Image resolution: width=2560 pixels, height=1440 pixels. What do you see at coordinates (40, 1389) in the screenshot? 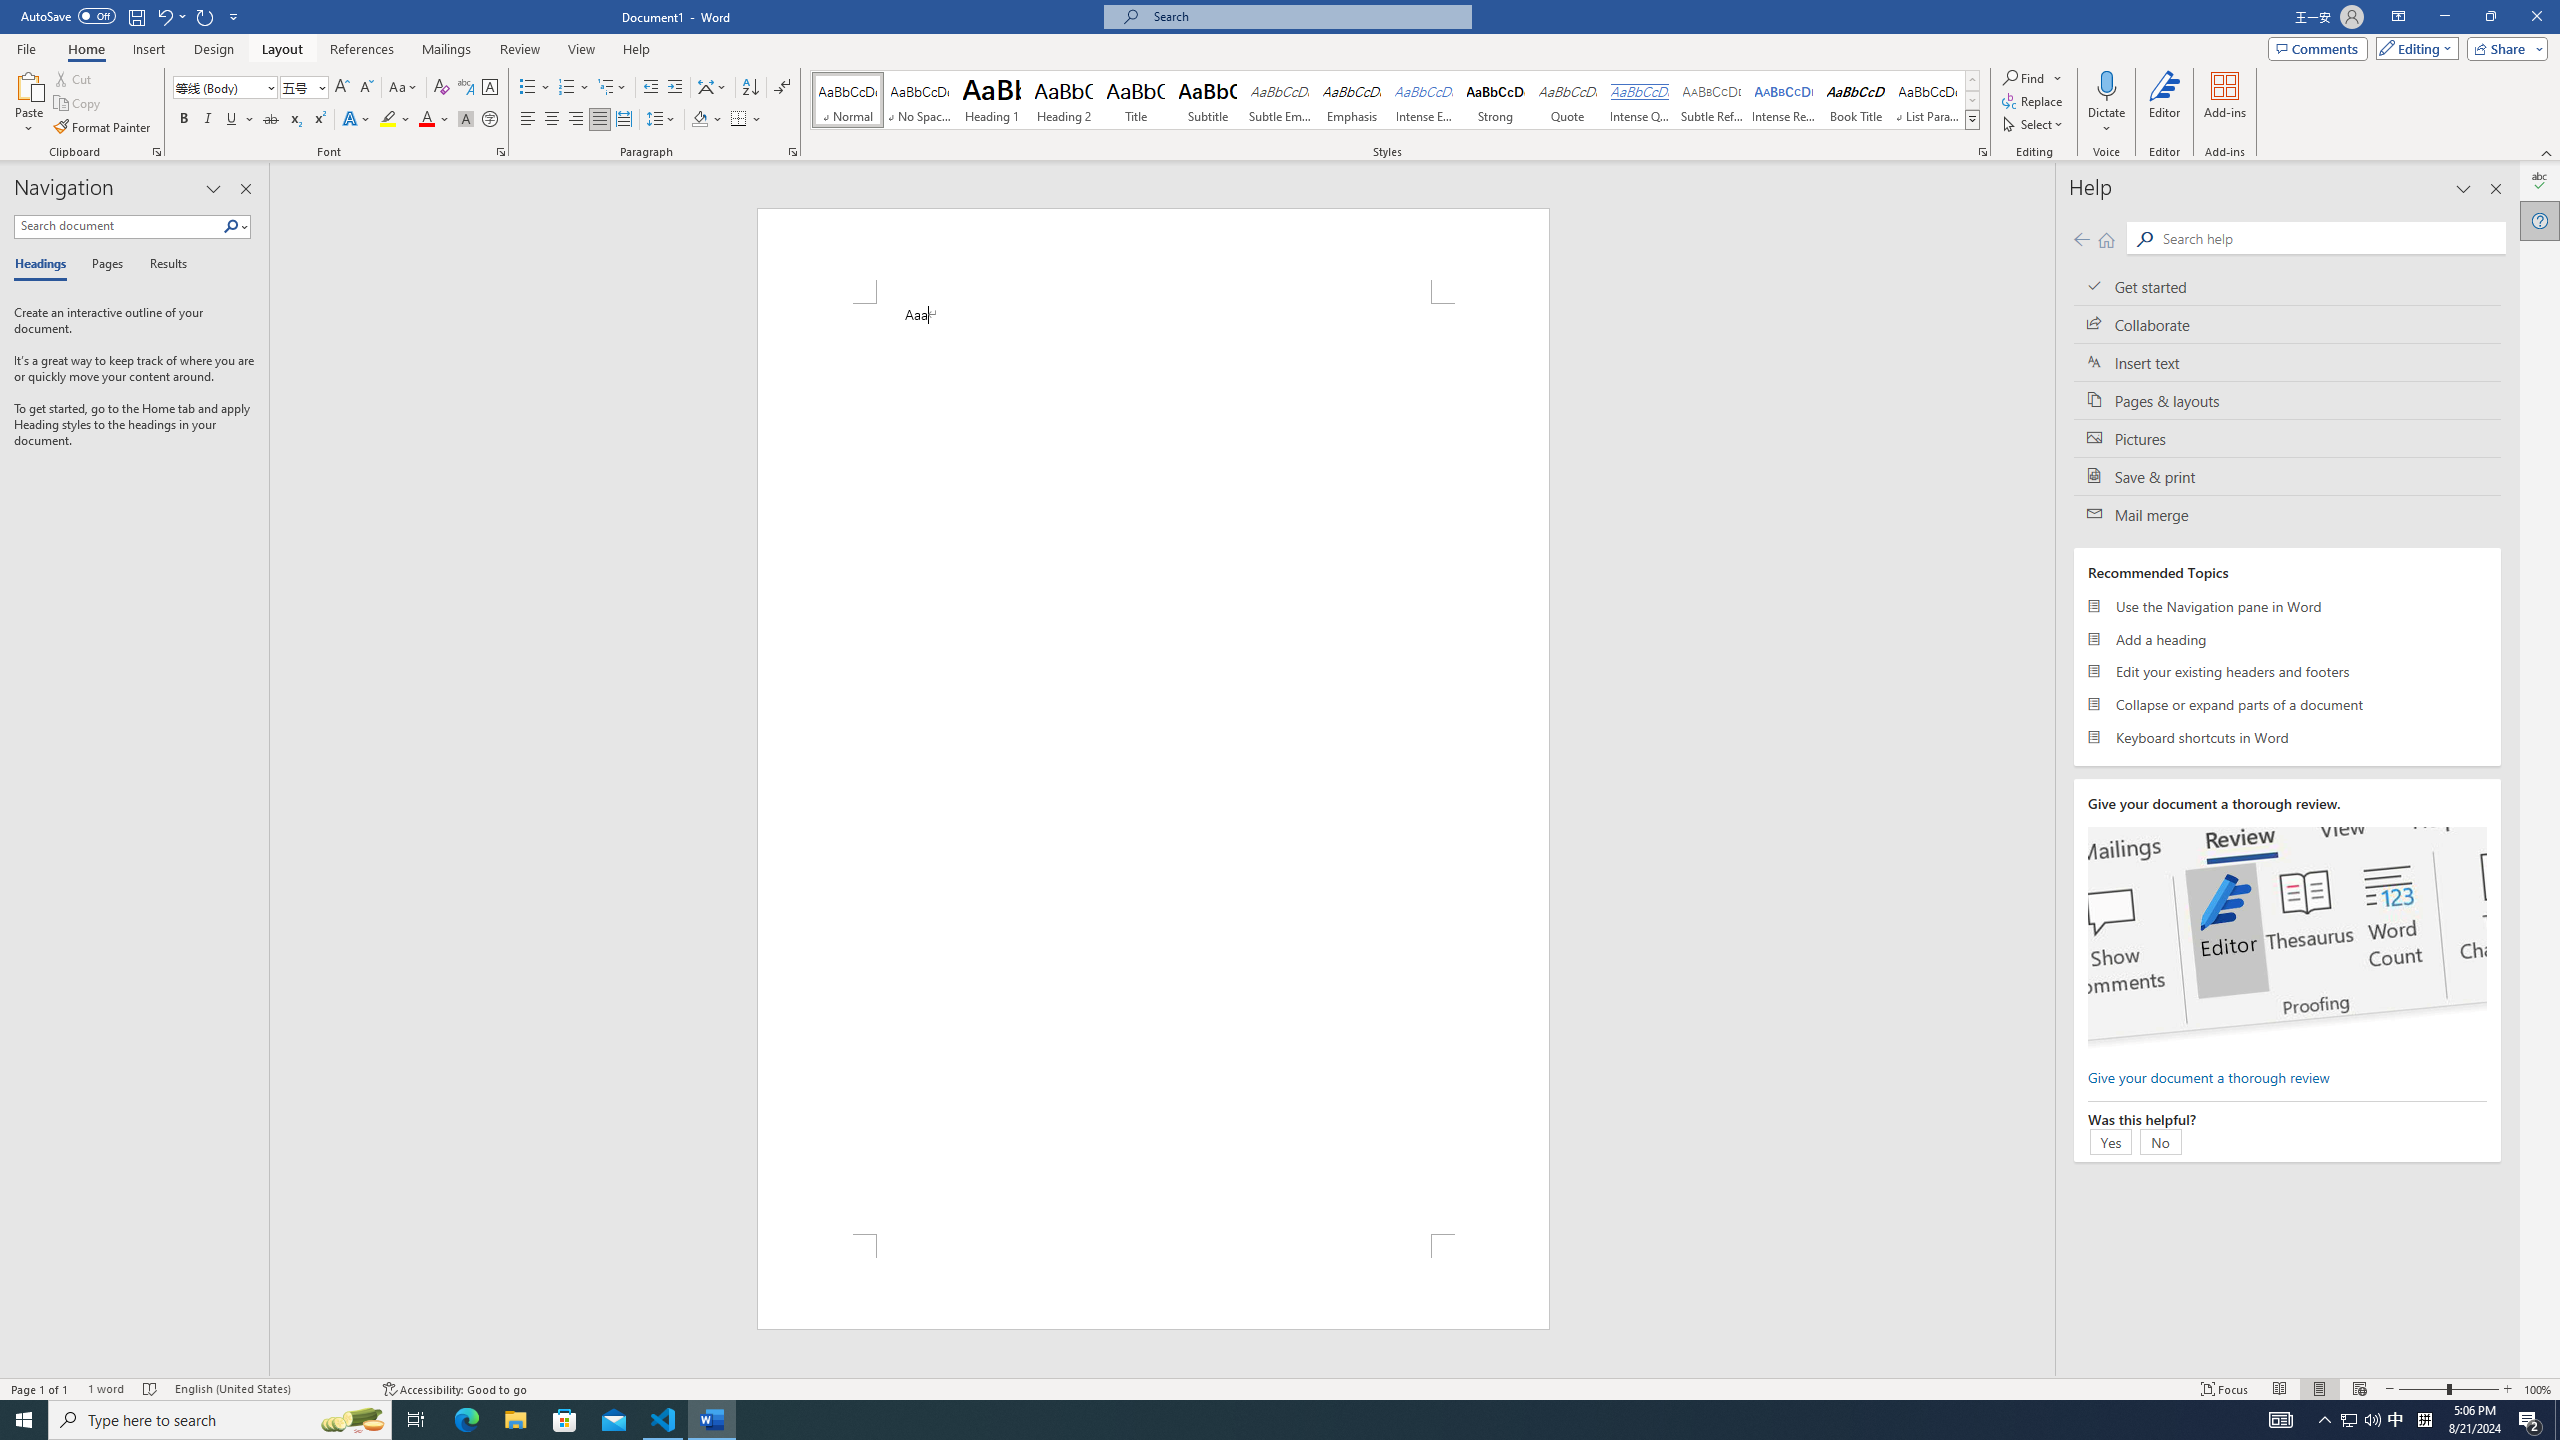
I see `Page Number Page 1 of 1` at bounding box center [40, 1389].